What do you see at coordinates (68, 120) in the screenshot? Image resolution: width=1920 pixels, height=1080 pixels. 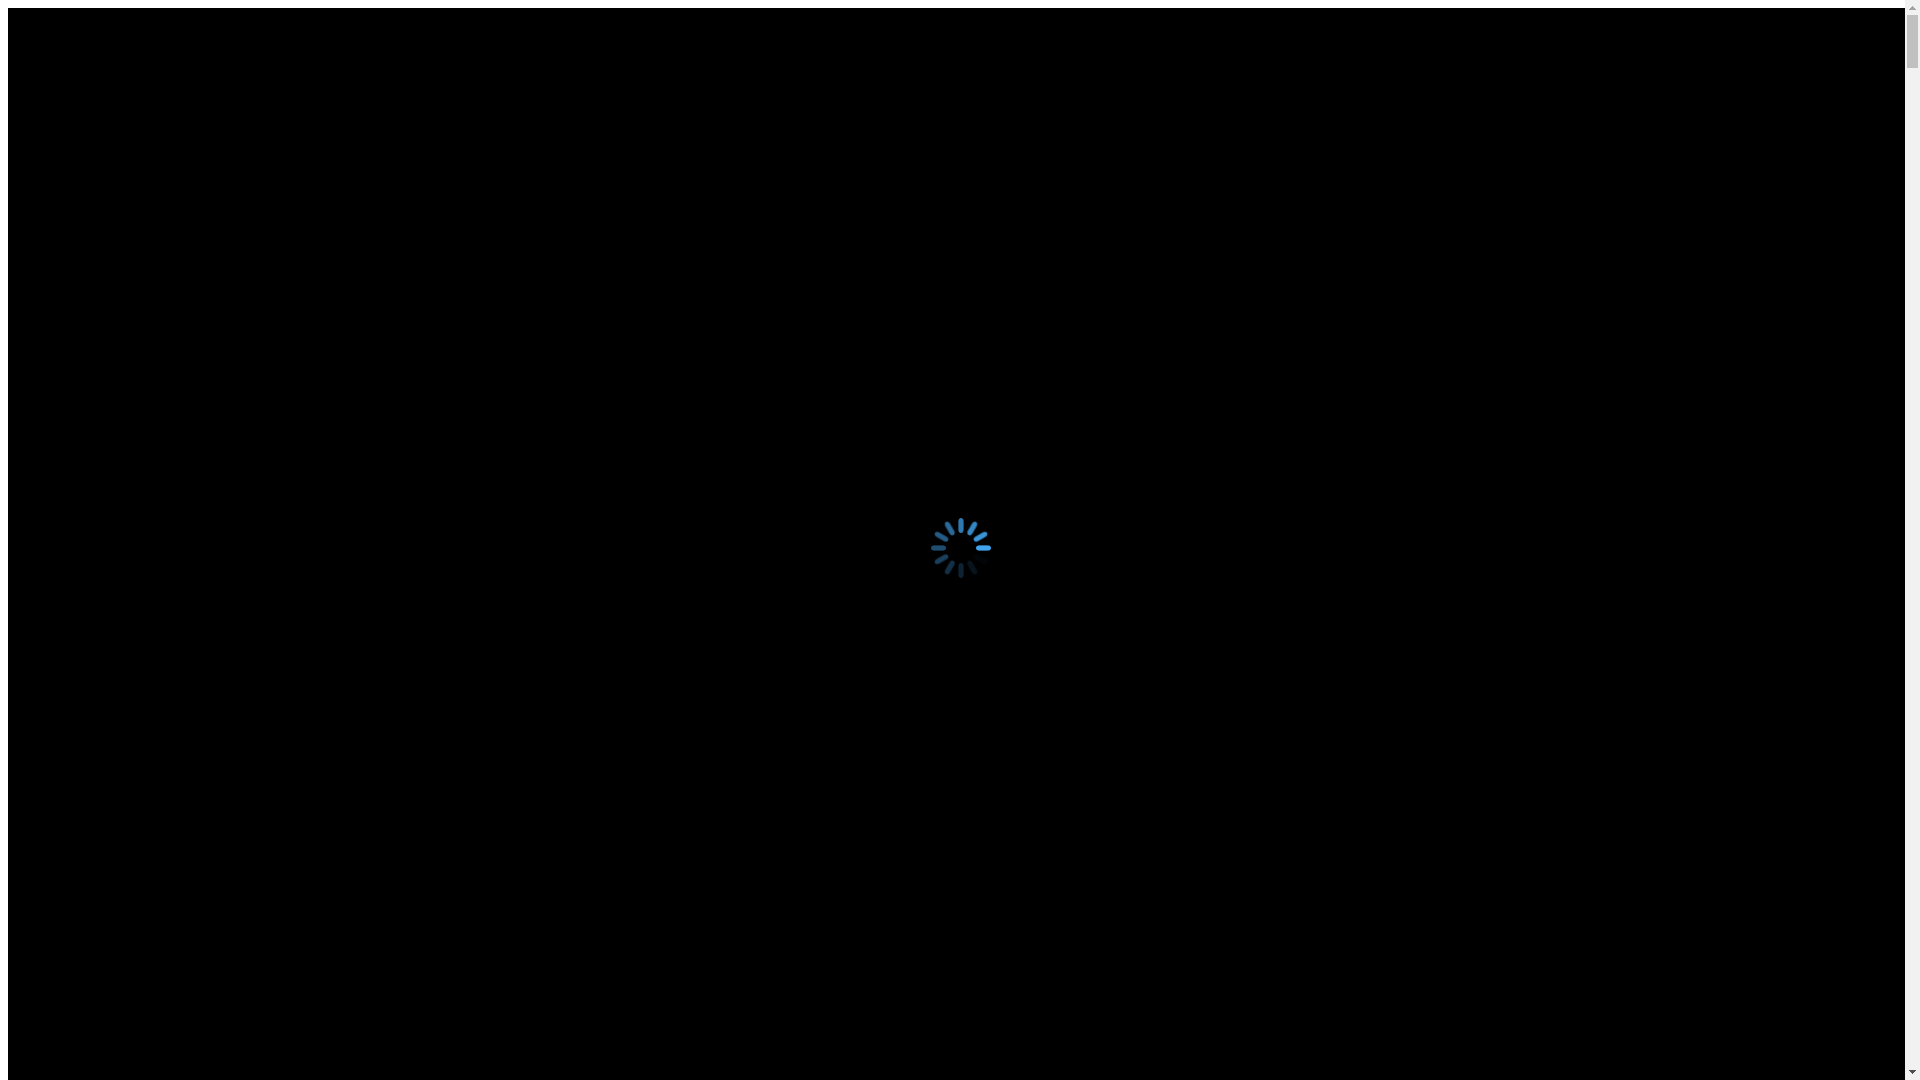 I see `Home` at bounding box center [68, 120].